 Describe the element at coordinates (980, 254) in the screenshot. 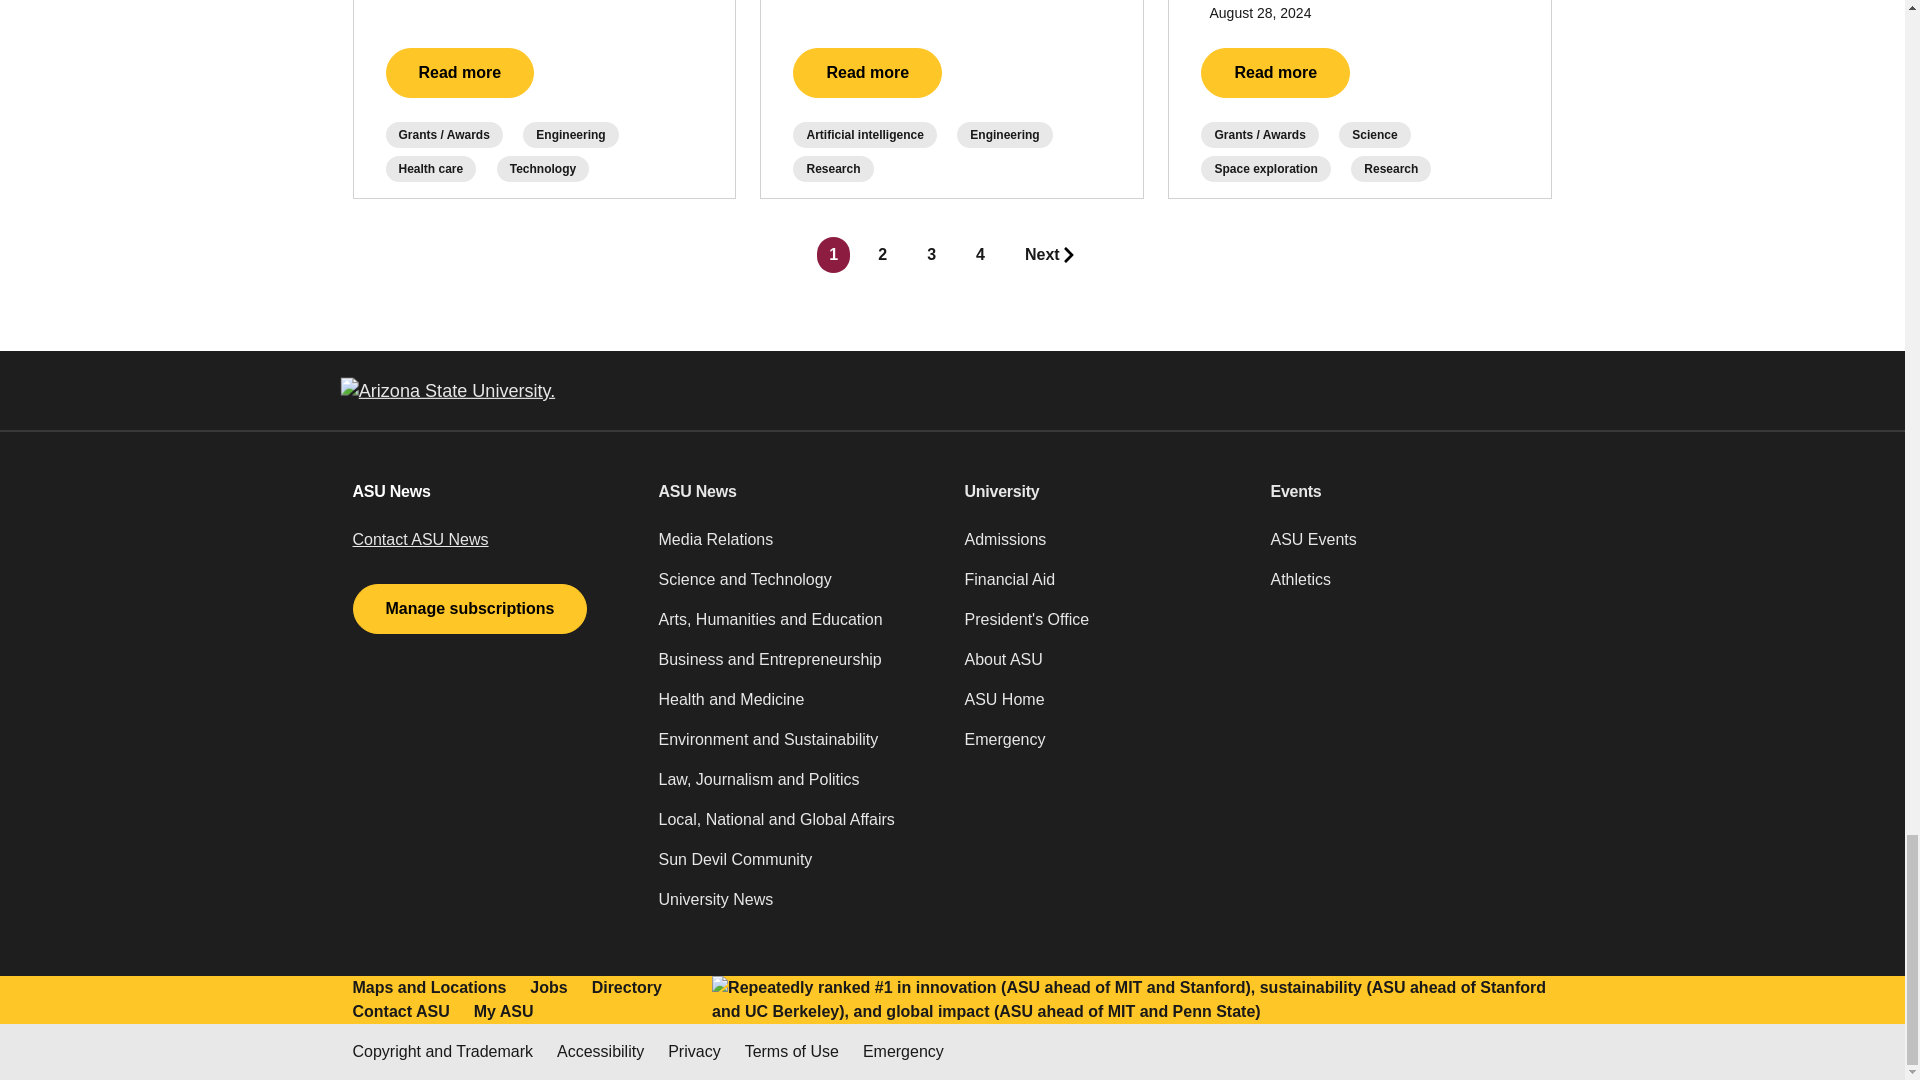

I see `Go to page 4` at that location.